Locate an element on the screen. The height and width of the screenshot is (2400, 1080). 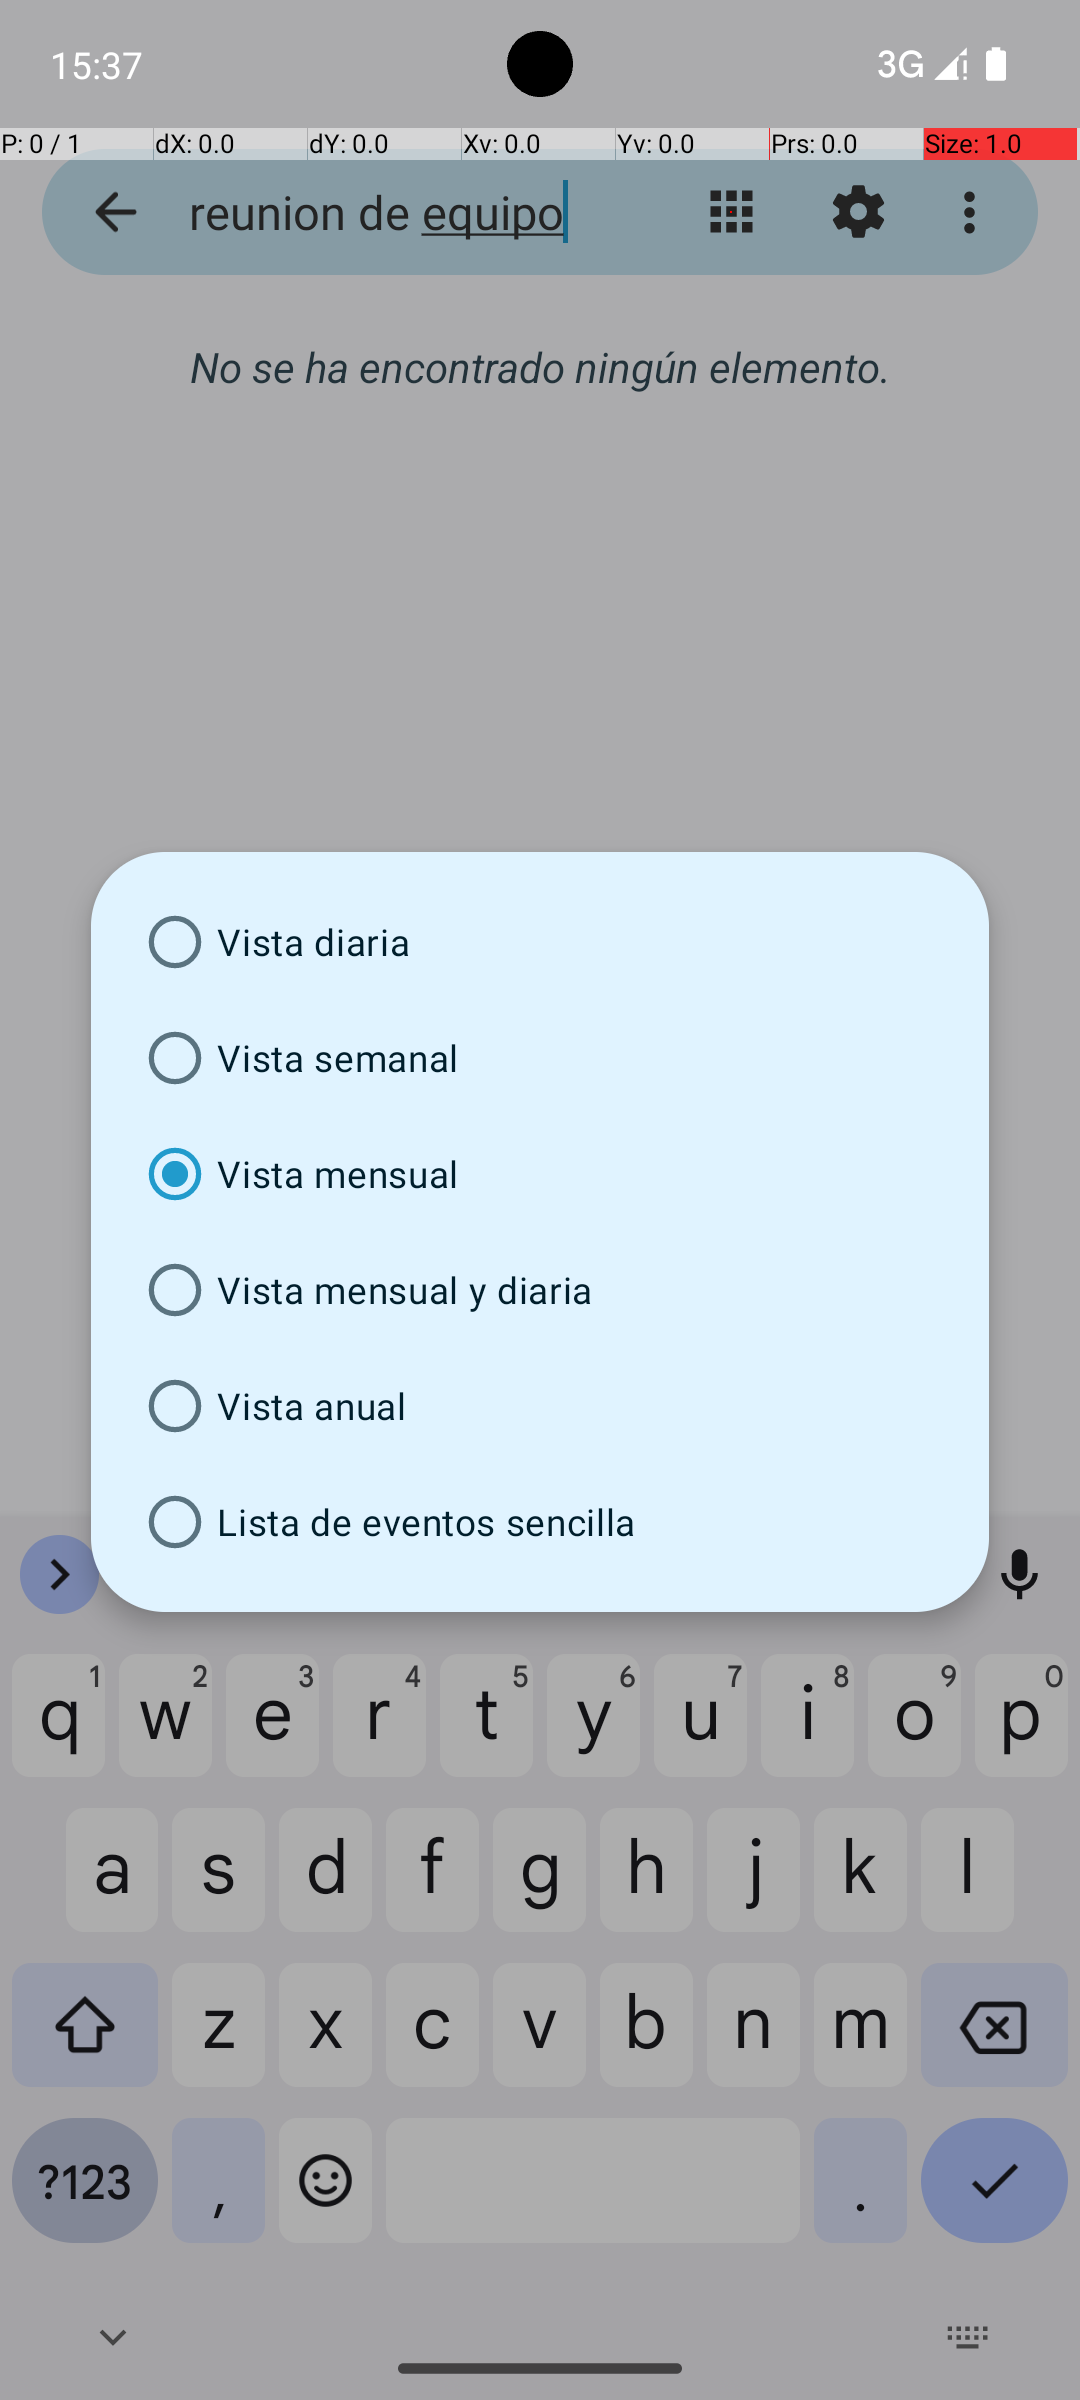
15:37 is located at coordinates (99, 64).